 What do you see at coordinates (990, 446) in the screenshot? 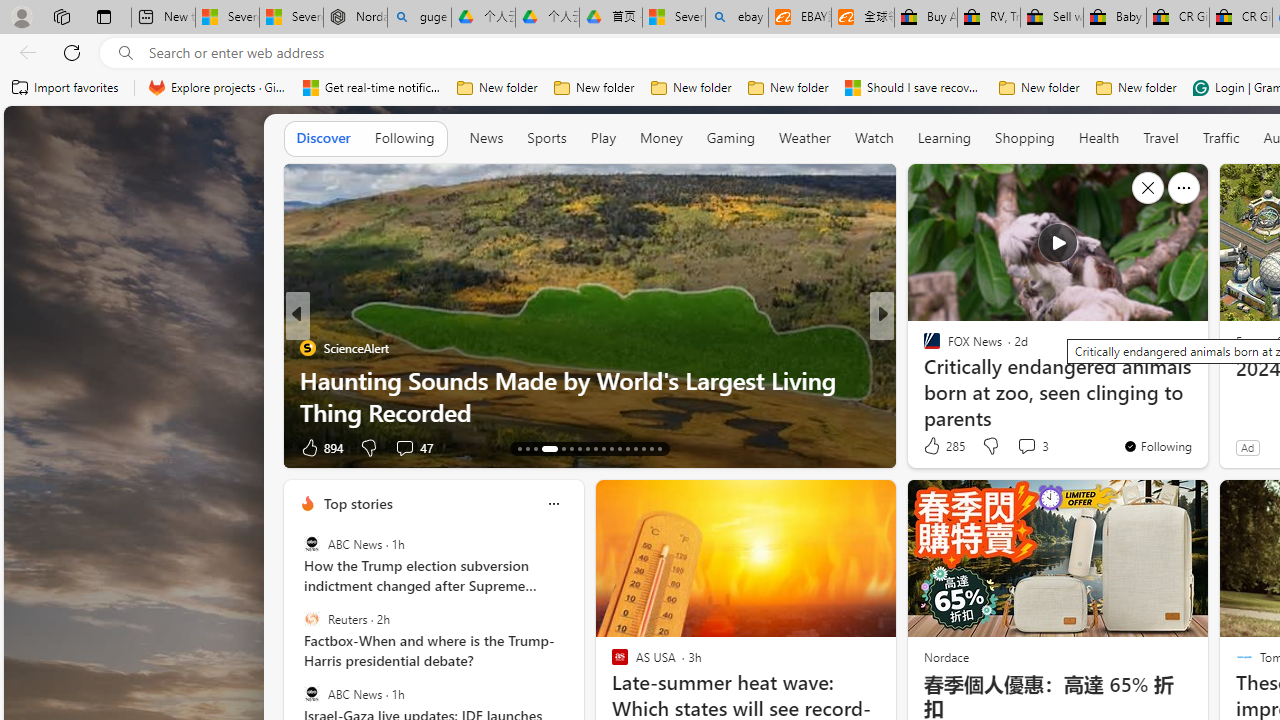
I see `Dislike` at bounding box center [990, 446].